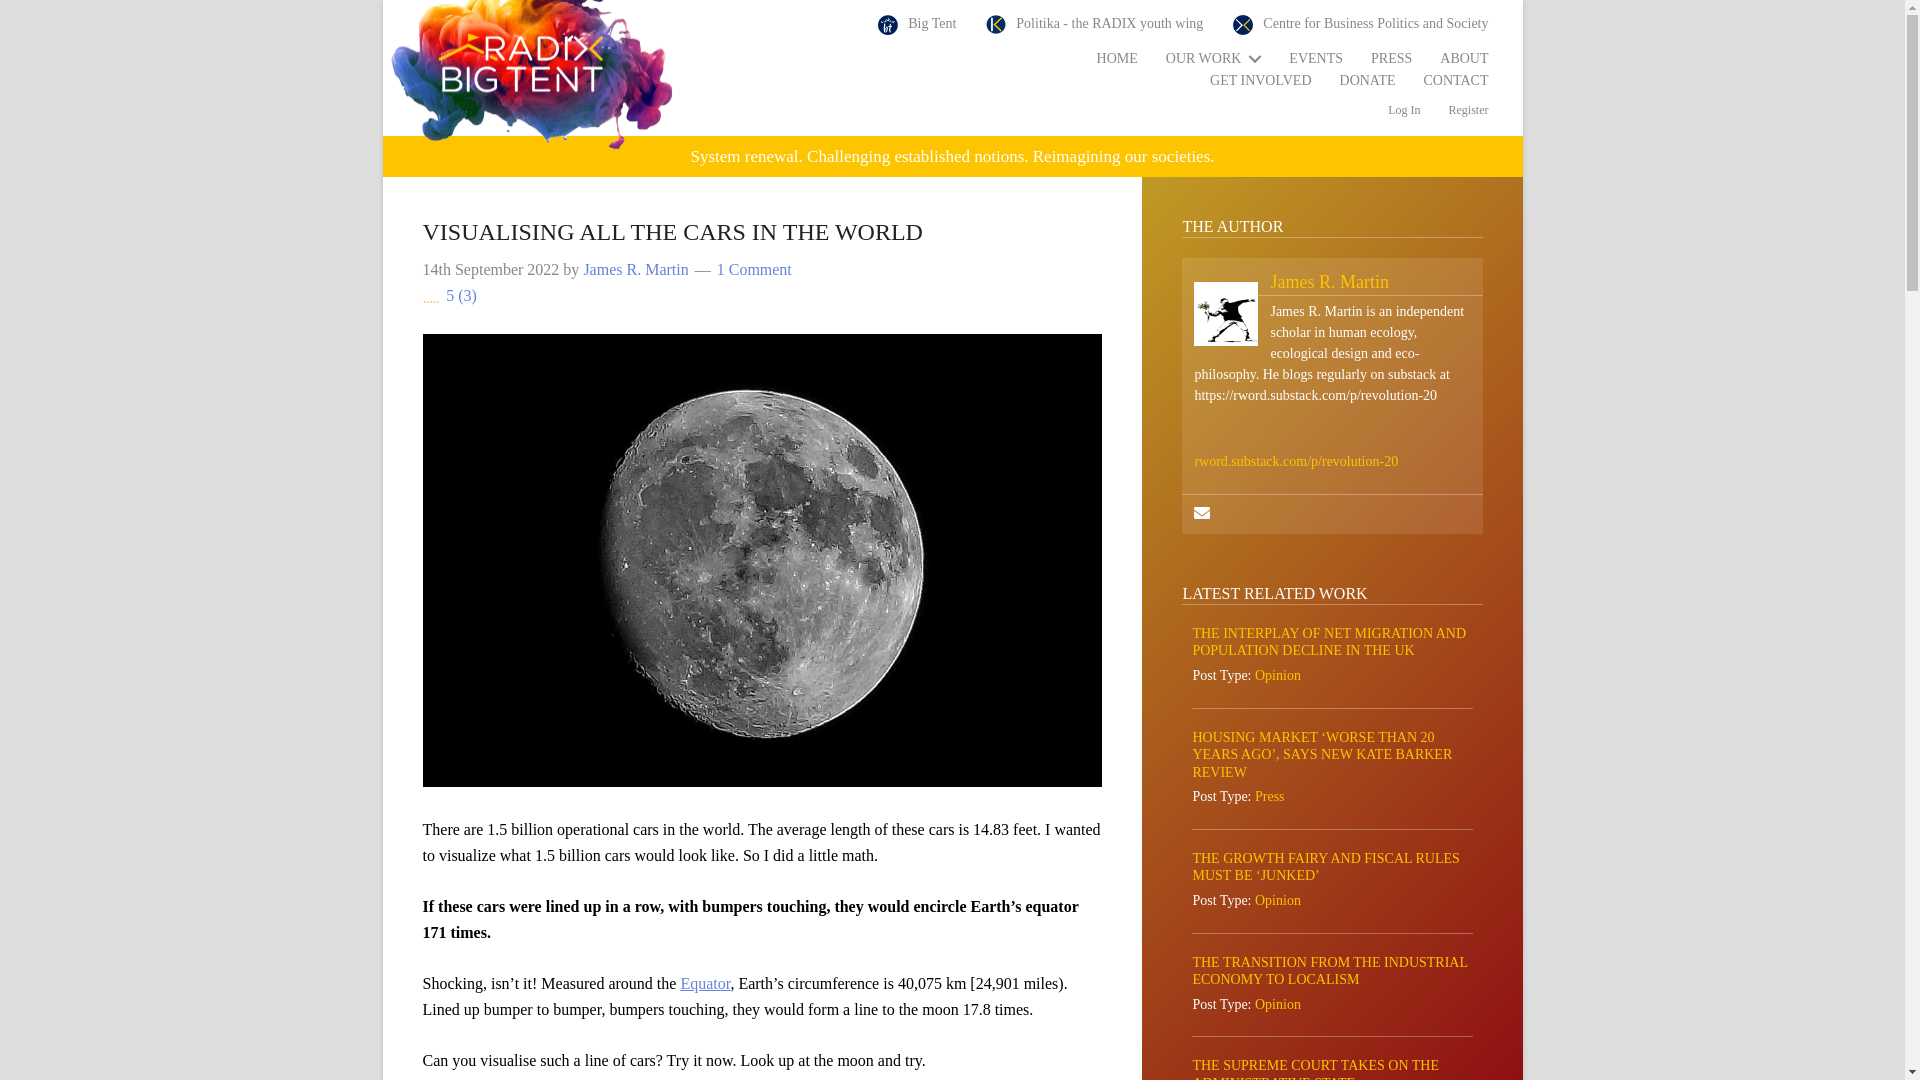 This screenshot has height=1080, width=1920. Describe the element at coordinates (1464, 59) in the screenshot. I see `ABOUT` at that location.